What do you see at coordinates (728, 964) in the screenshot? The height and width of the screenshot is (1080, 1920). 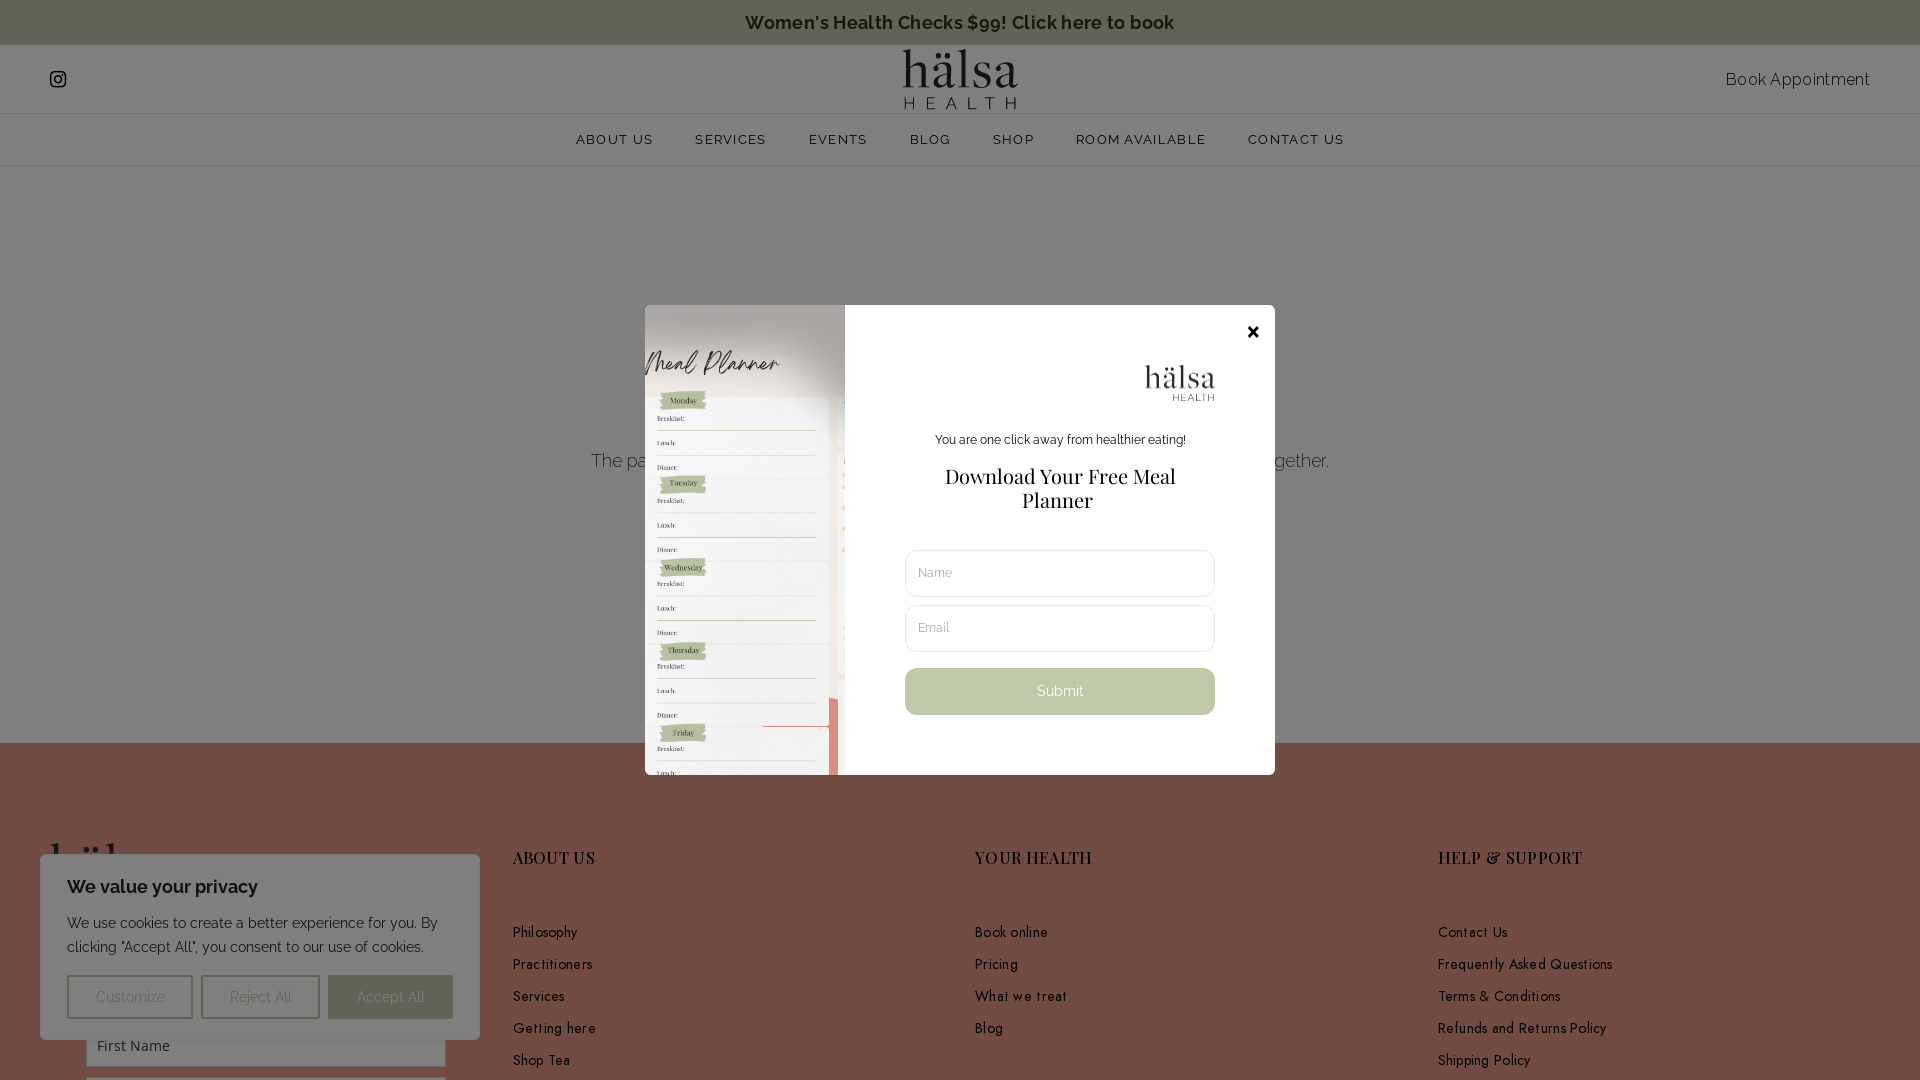 I see `Practitioners` at bounding box center [728, 964].